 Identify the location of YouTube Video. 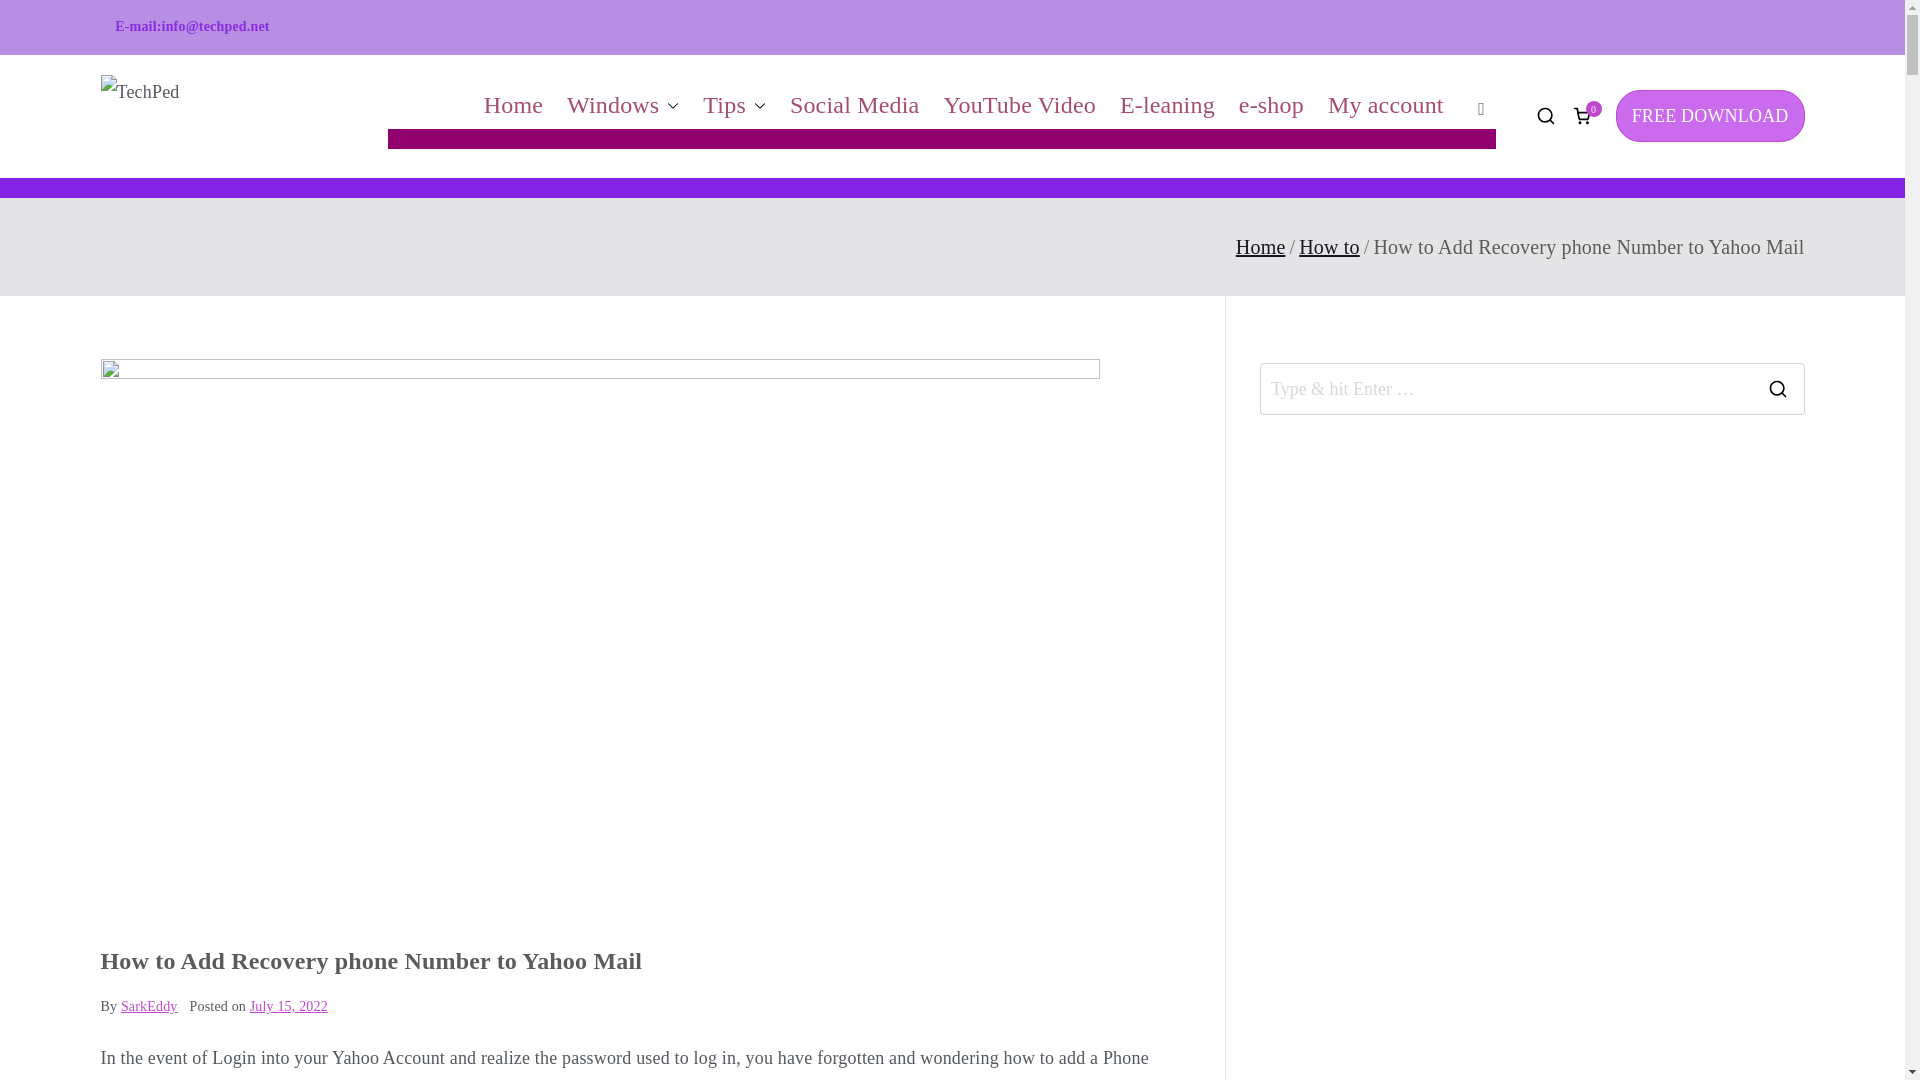
(1019, 106).